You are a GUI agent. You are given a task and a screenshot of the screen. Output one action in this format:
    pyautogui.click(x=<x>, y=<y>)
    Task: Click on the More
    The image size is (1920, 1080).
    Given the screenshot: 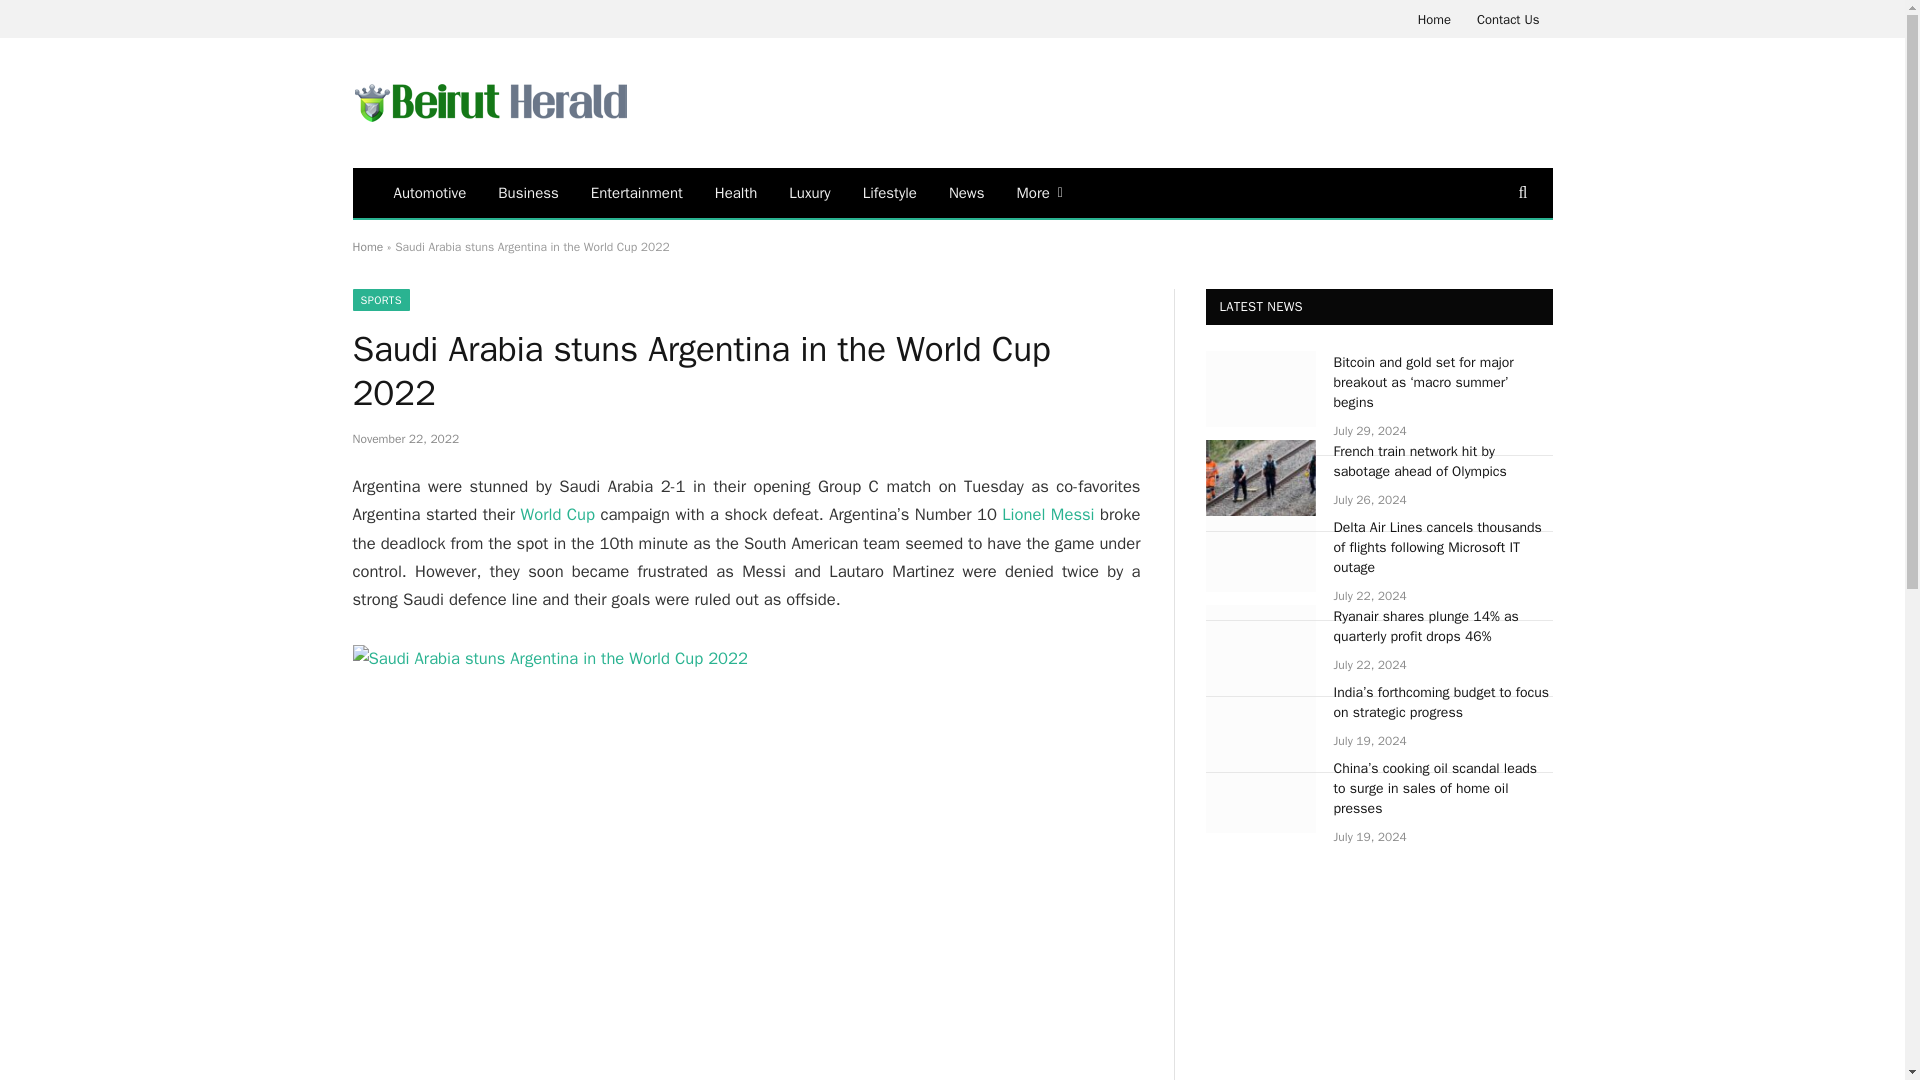 What is the action you would take?
    pyautogui.click(x=1040, y=193)
    